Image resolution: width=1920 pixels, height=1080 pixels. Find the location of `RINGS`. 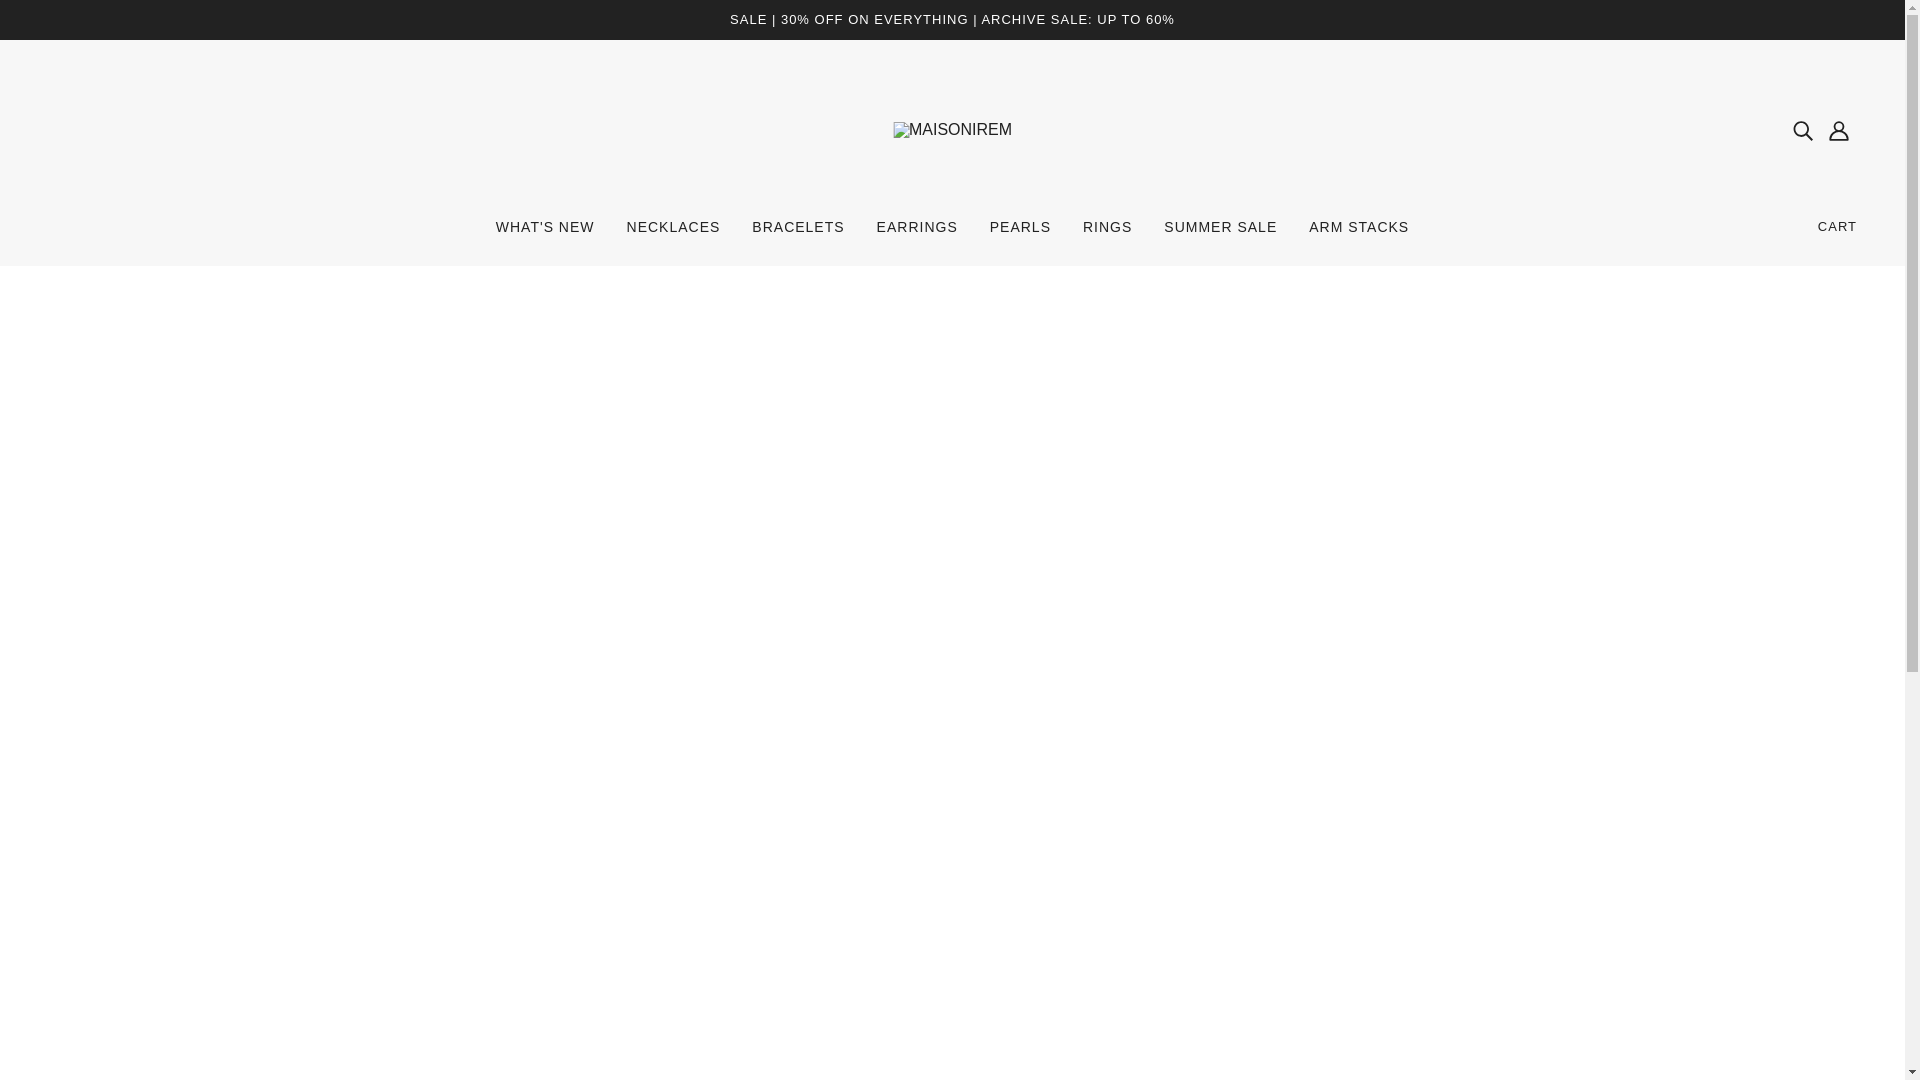

RINGS is located at coordinates (1108, 234).